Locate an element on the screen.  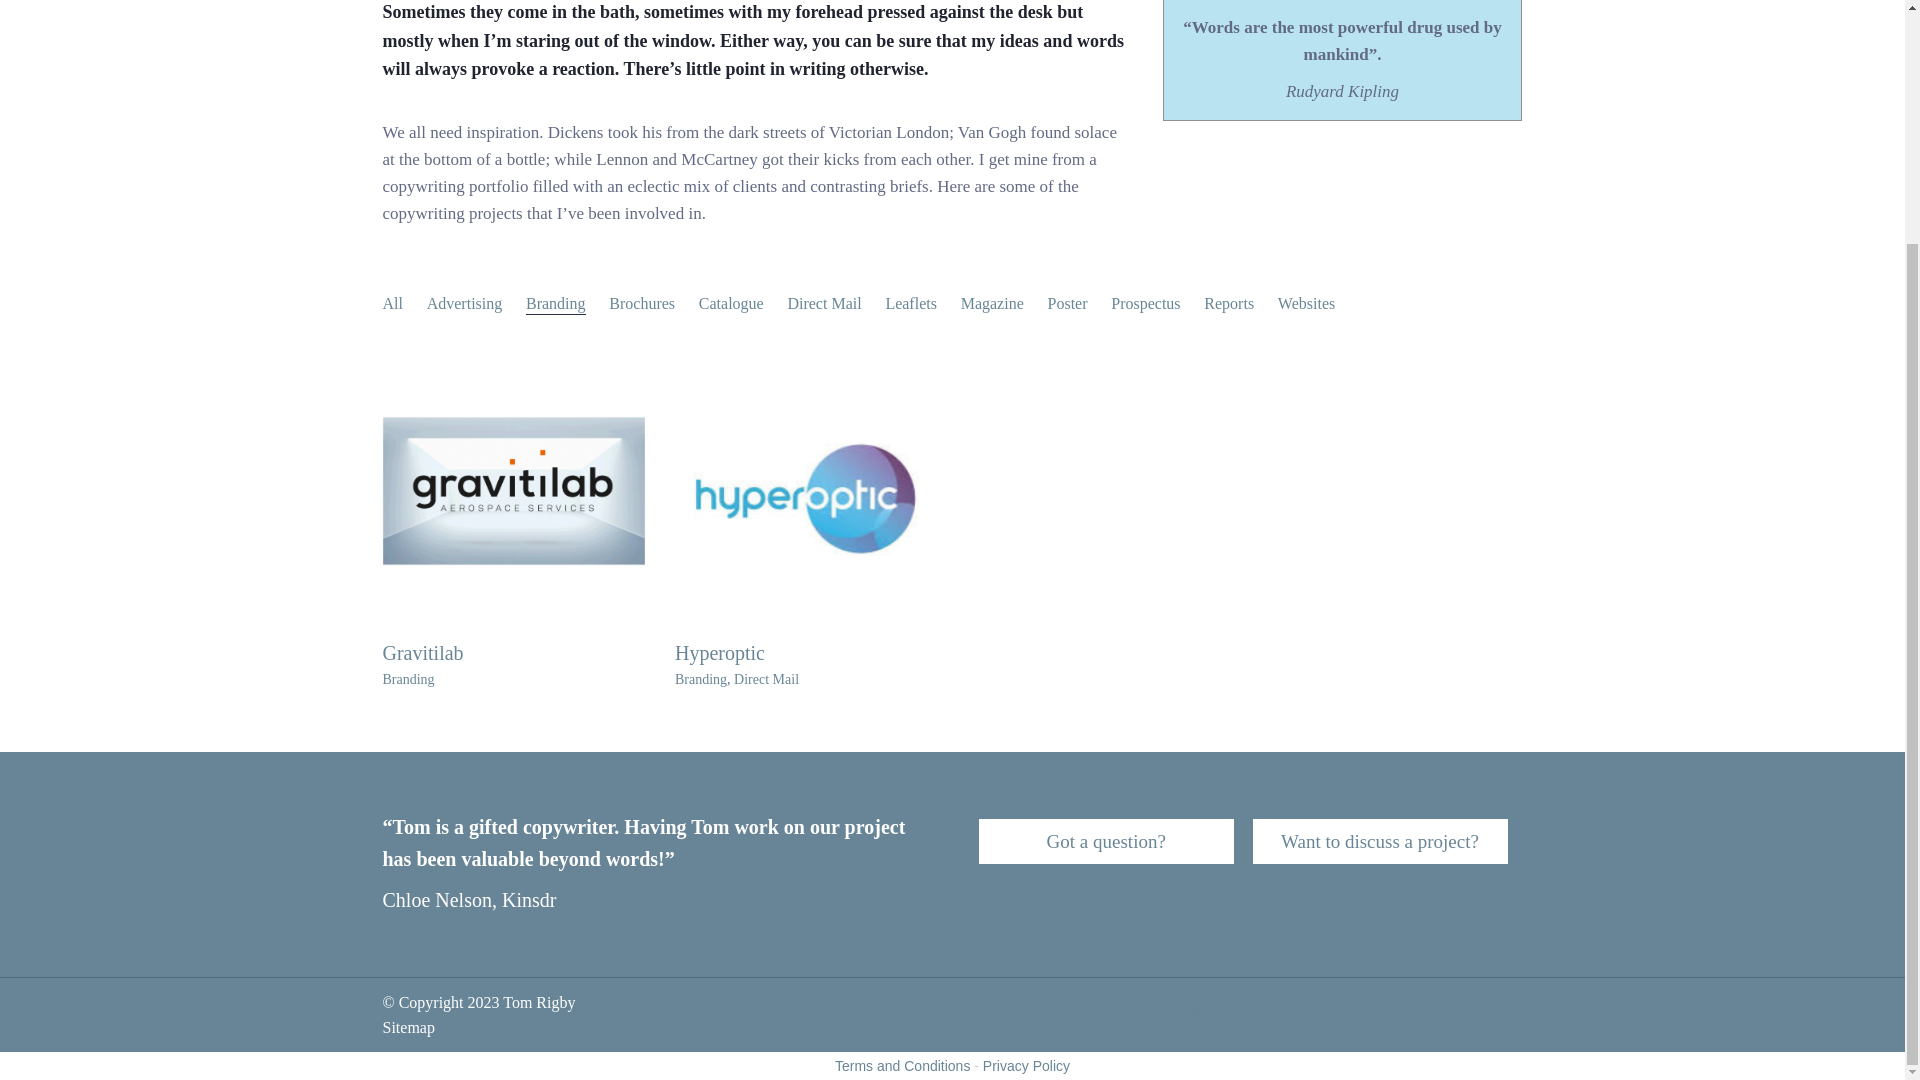
Facebook is located at coordinates (1488, 1009).